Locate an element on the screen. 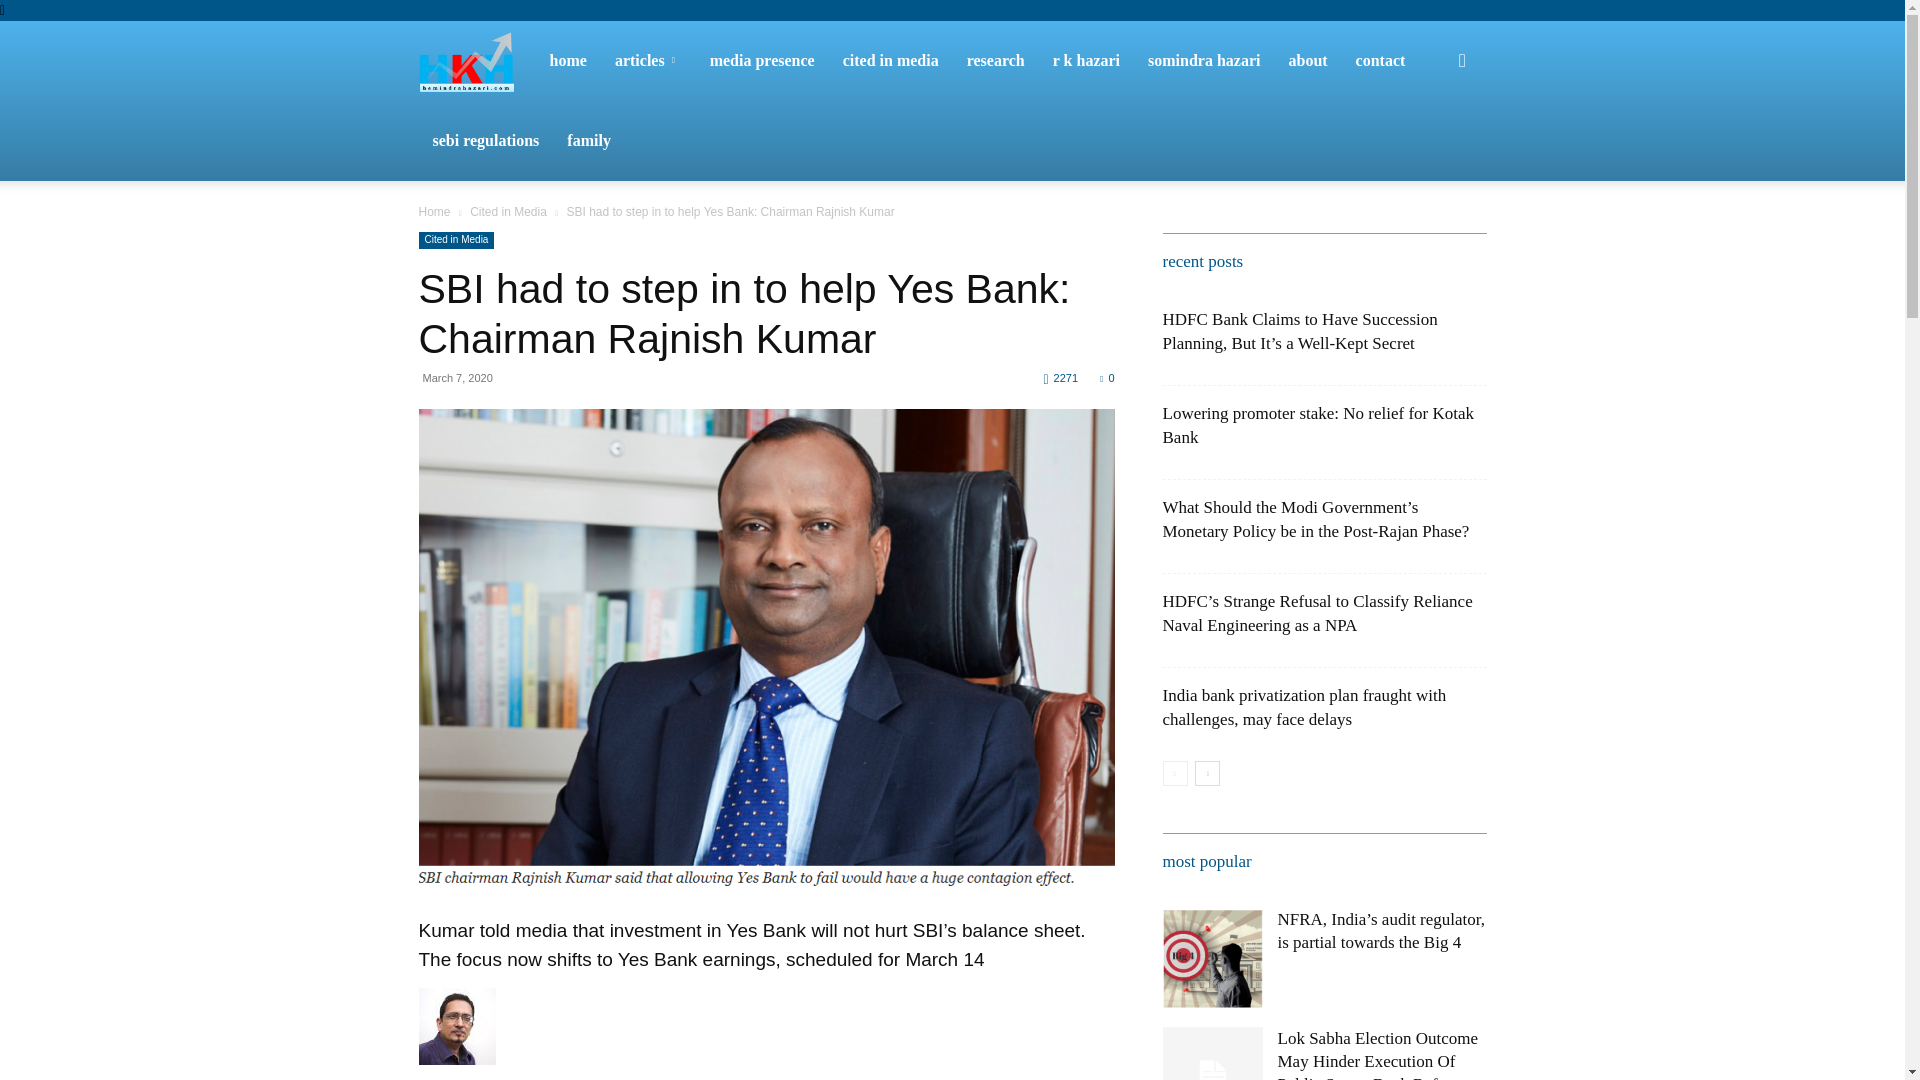  family is located at coordinates (588, 141).